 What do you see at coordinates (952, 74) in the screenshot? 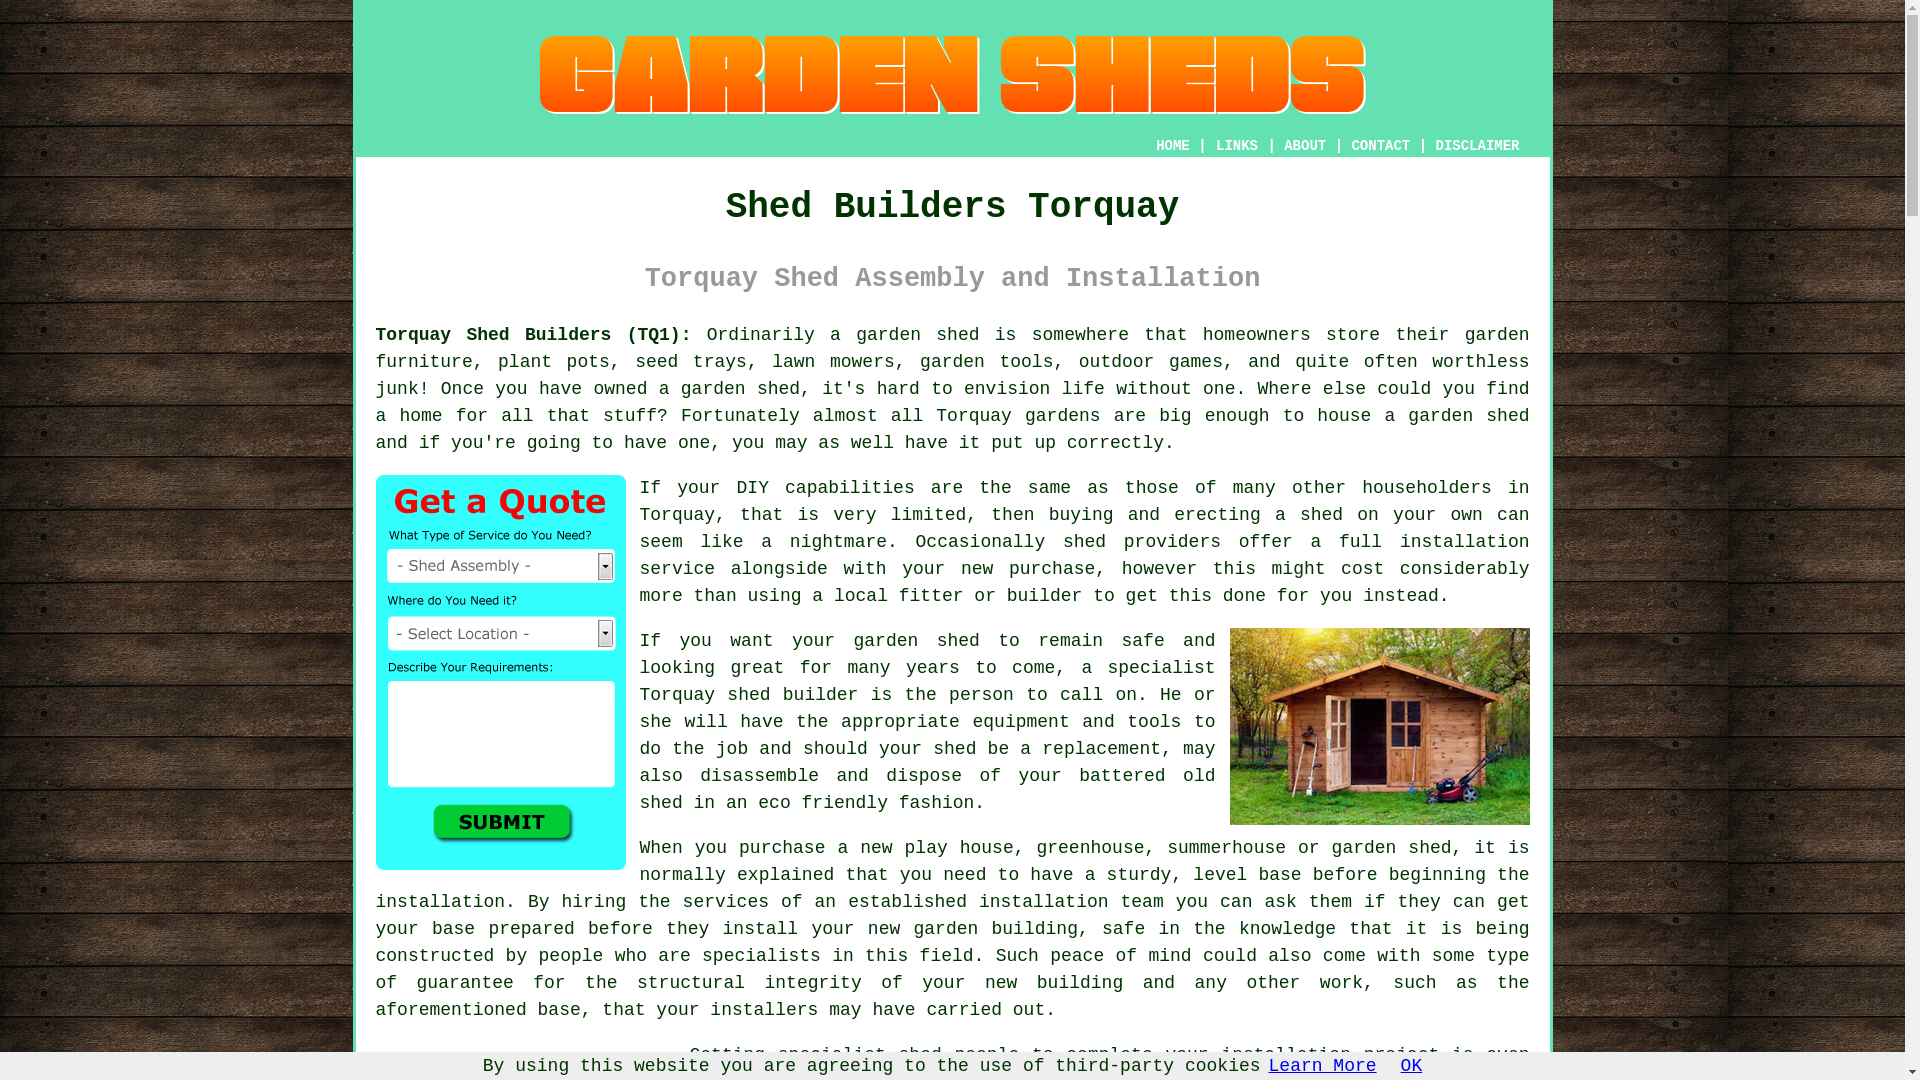
I see `Shed Builders Torquay` at bounding box center [952, 74].